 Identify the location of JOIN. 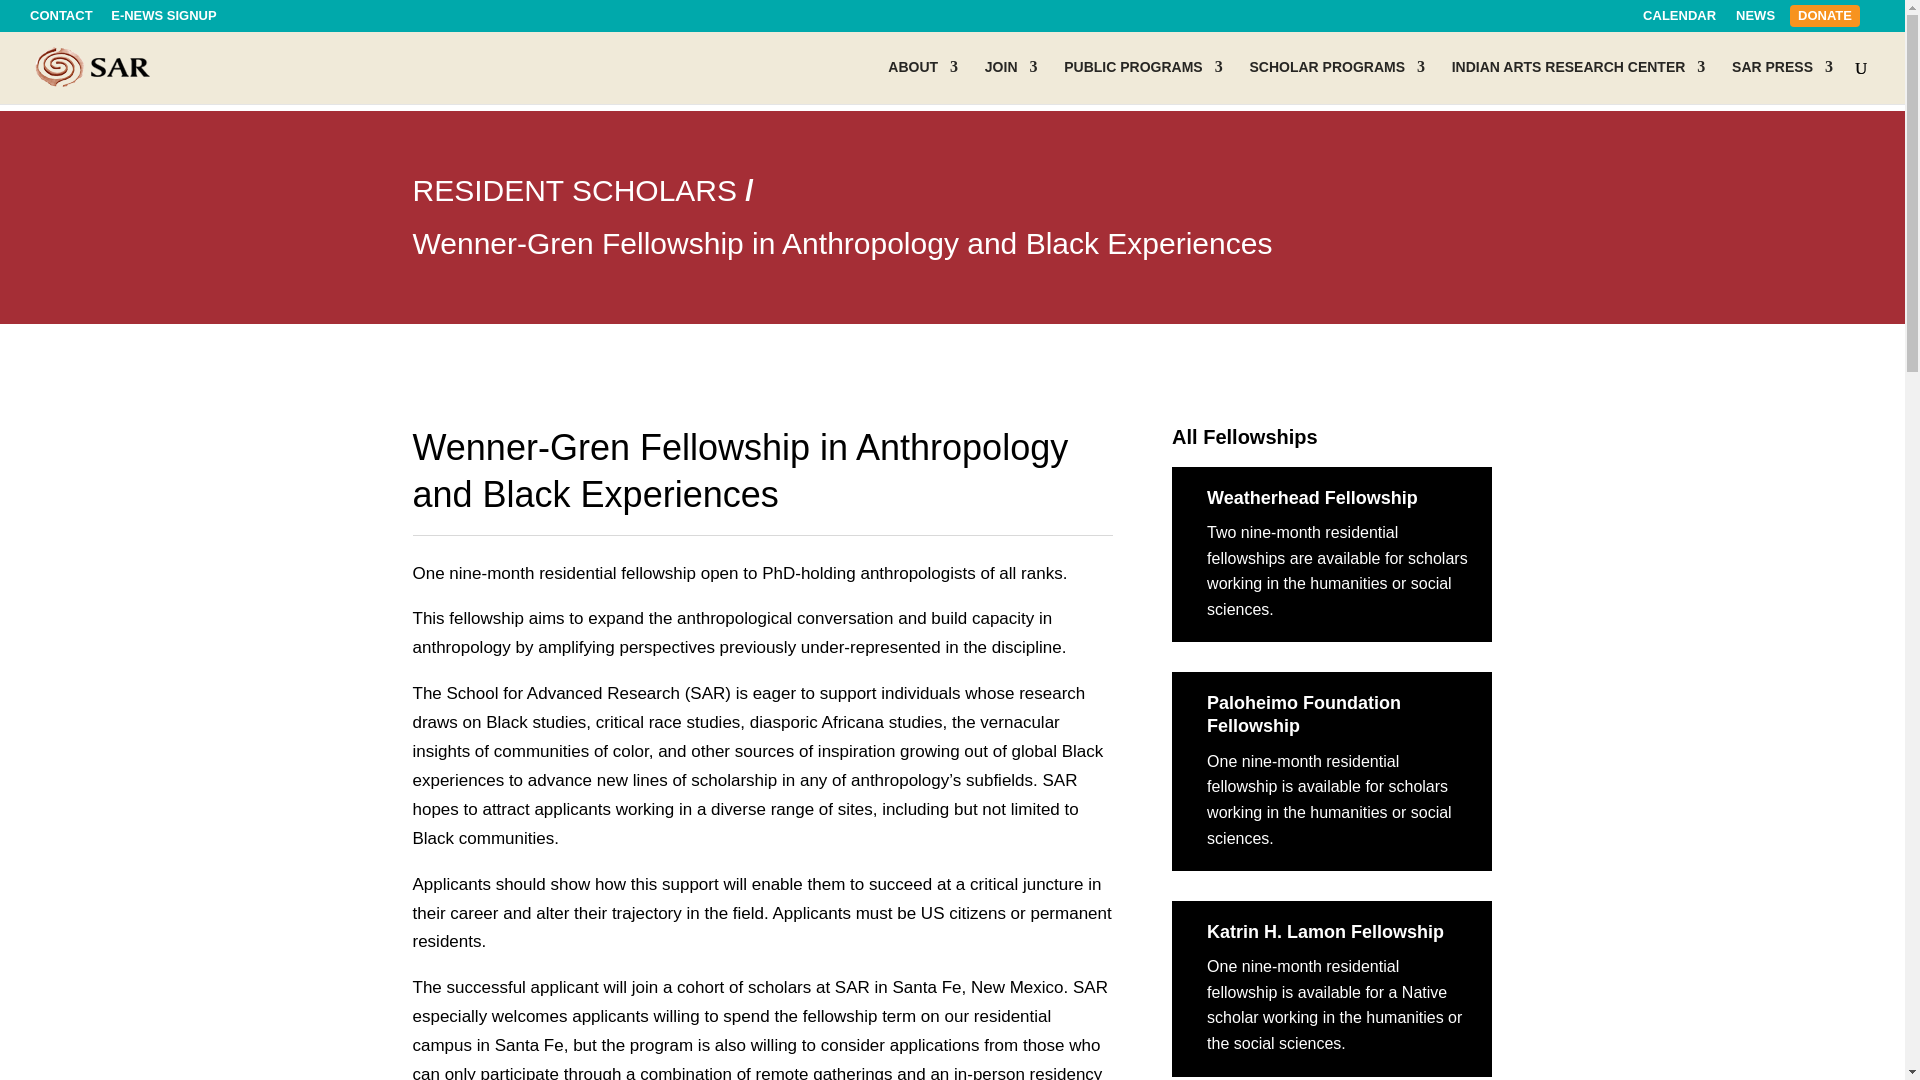
(1011, 82).